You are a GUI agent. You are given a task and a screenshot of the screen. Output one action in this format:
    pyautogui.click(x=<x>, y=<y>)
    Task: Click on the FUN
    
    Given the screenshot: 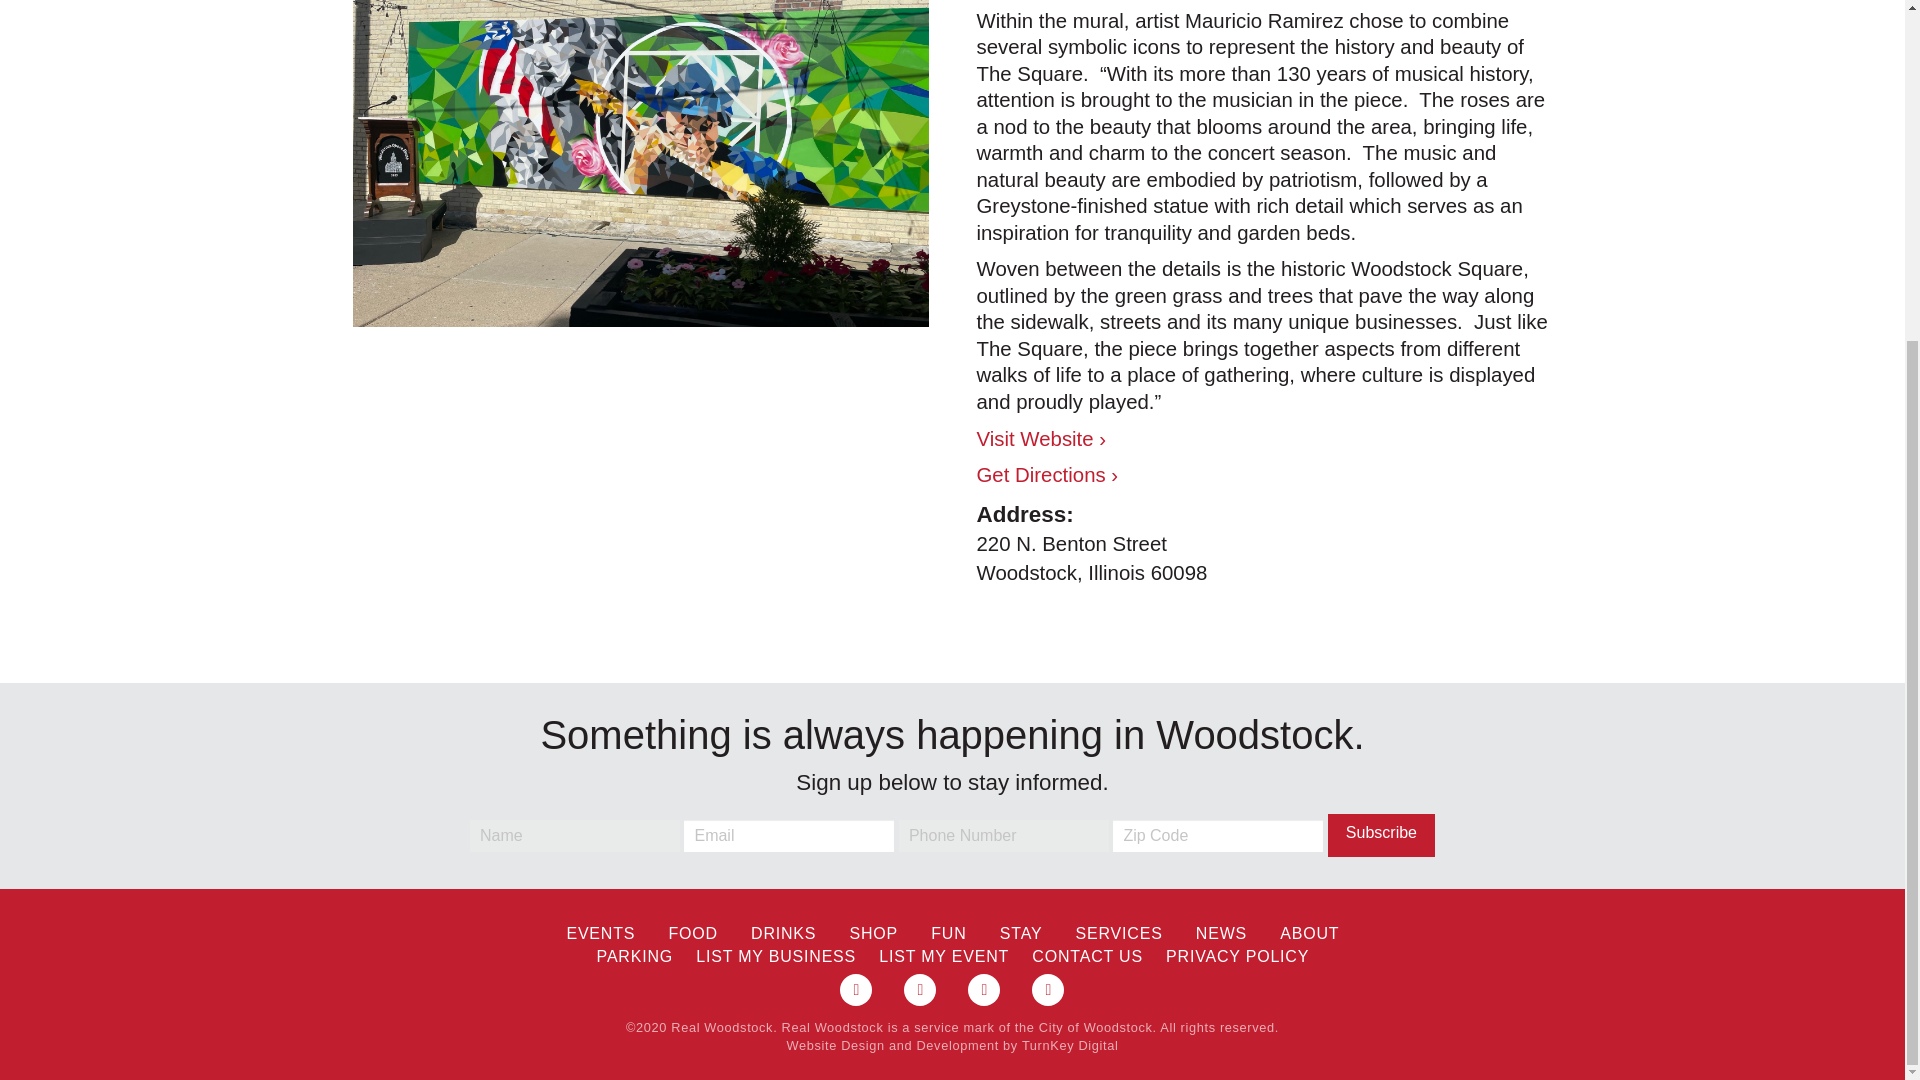 What is the action you would take?
    pyautogui.click(x=948, y=934)
    